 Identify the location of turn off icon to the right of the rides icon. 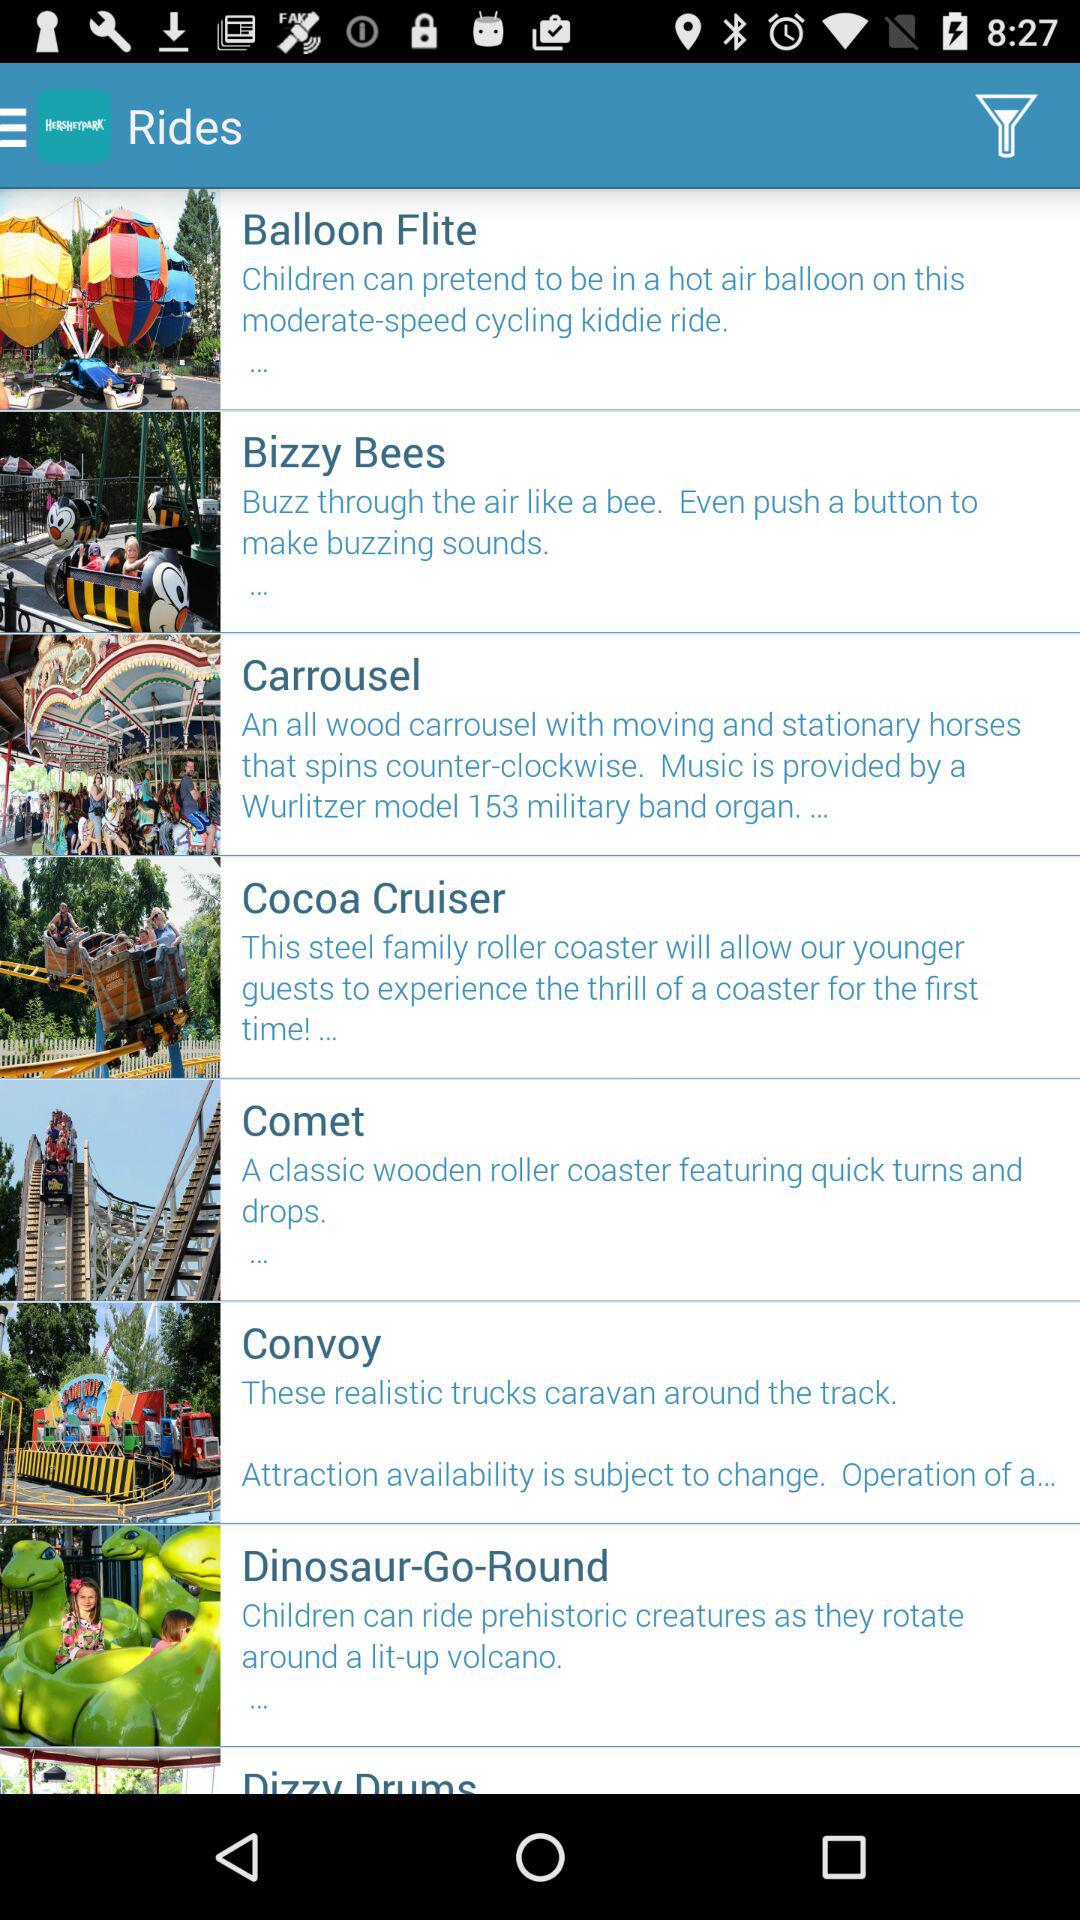
(1006, 126).